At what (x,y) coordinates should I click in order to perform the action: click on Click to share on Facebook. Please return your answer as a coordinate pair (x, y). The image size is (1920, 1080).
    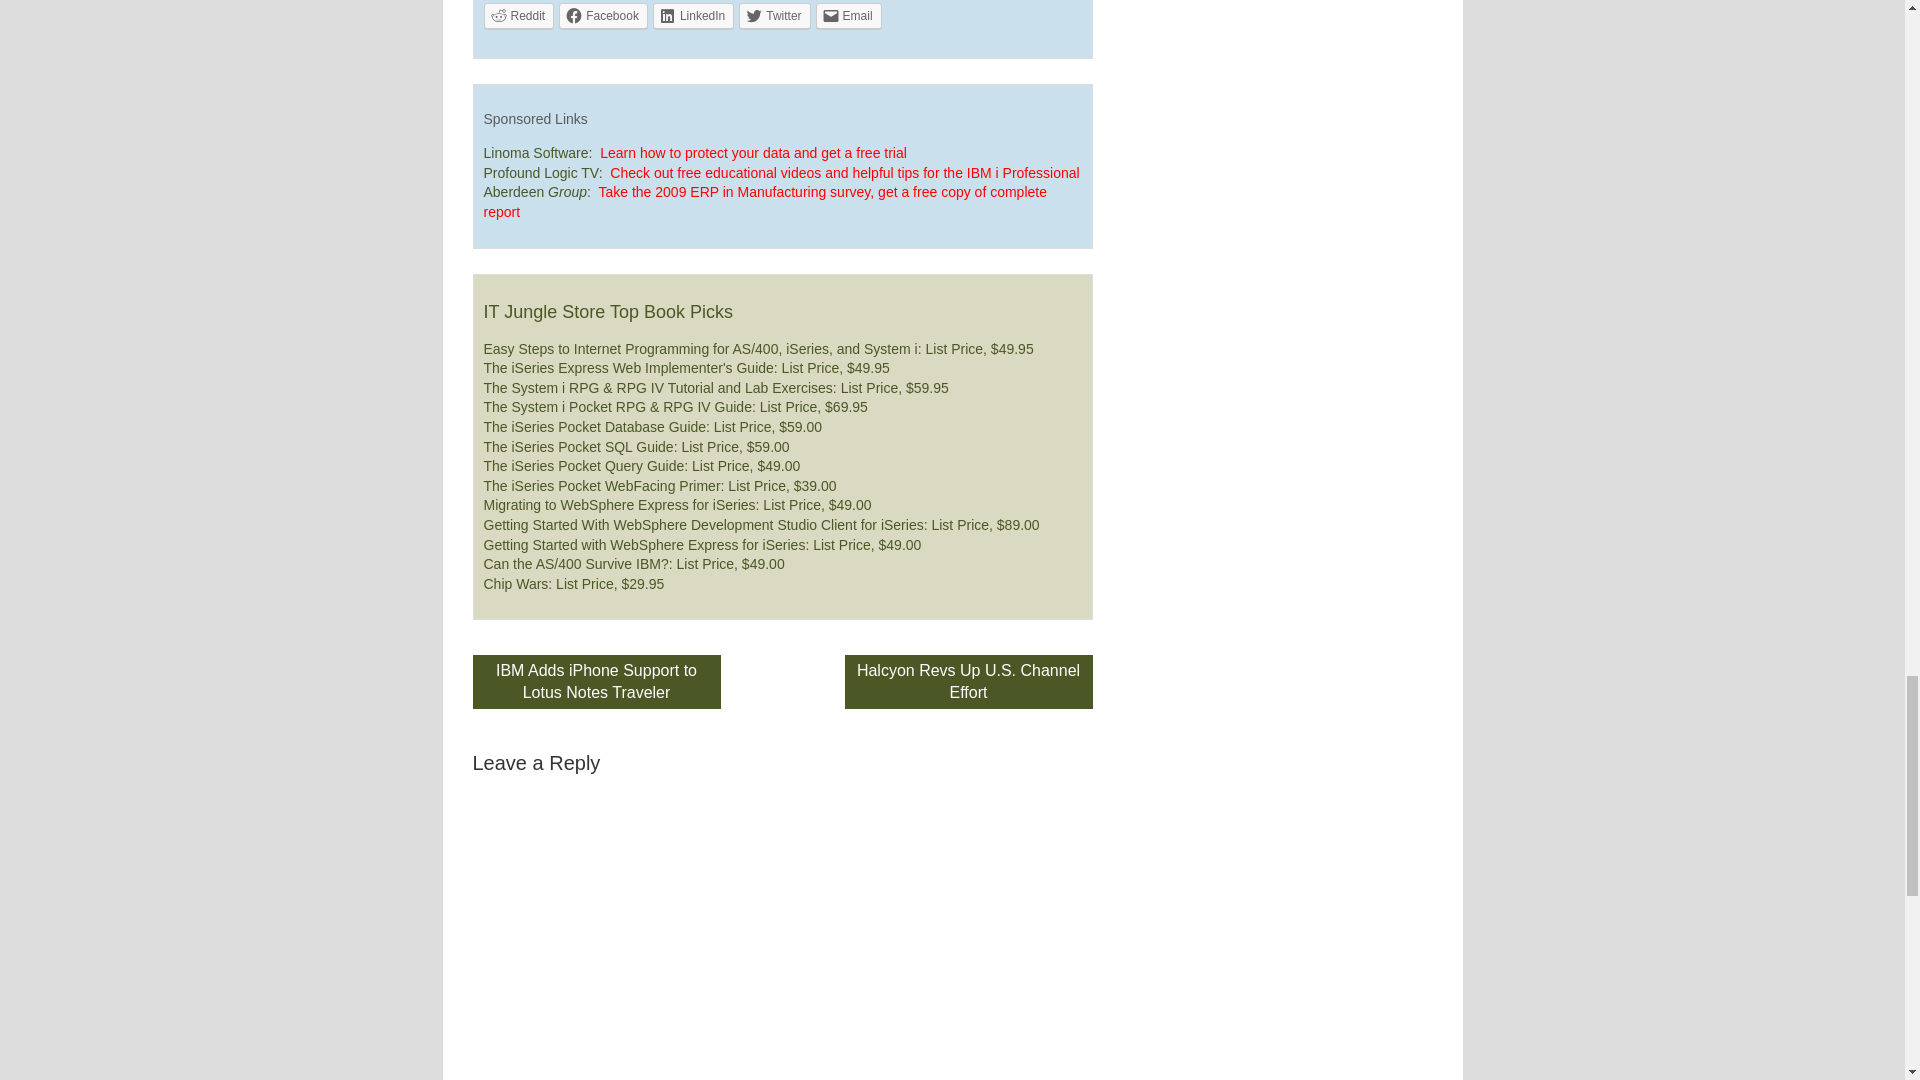
    Looking at the image, I should click on (603, 16).